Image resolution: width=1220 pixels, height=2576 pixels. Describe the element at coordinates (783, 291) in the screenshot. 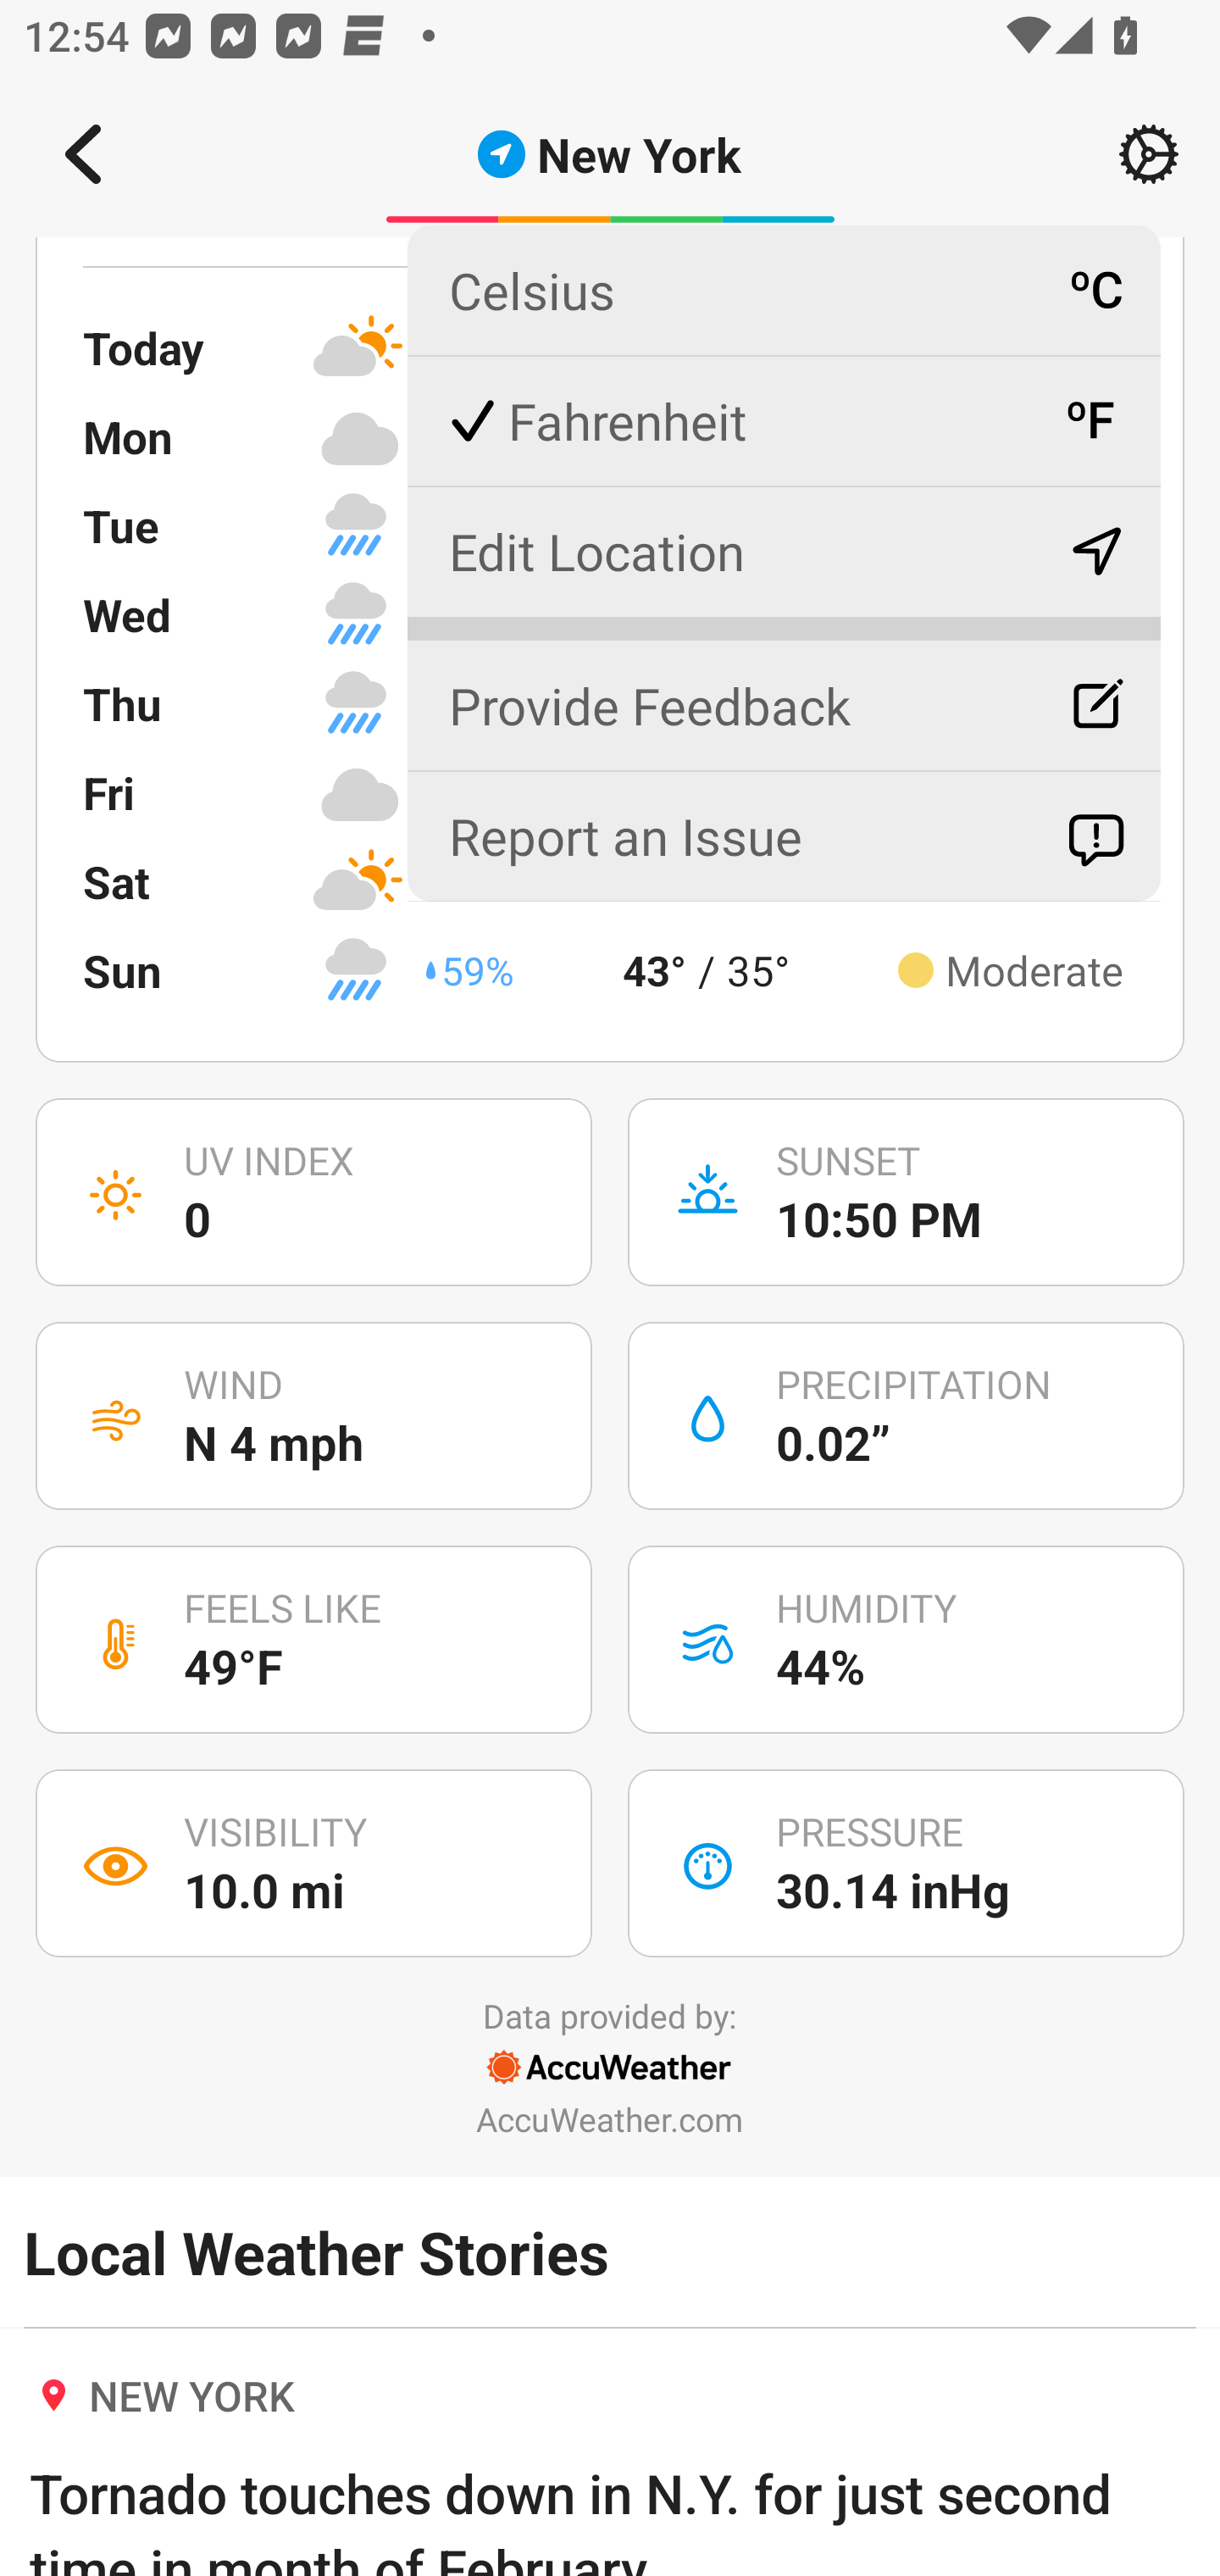

I see `Celsius` at that location.